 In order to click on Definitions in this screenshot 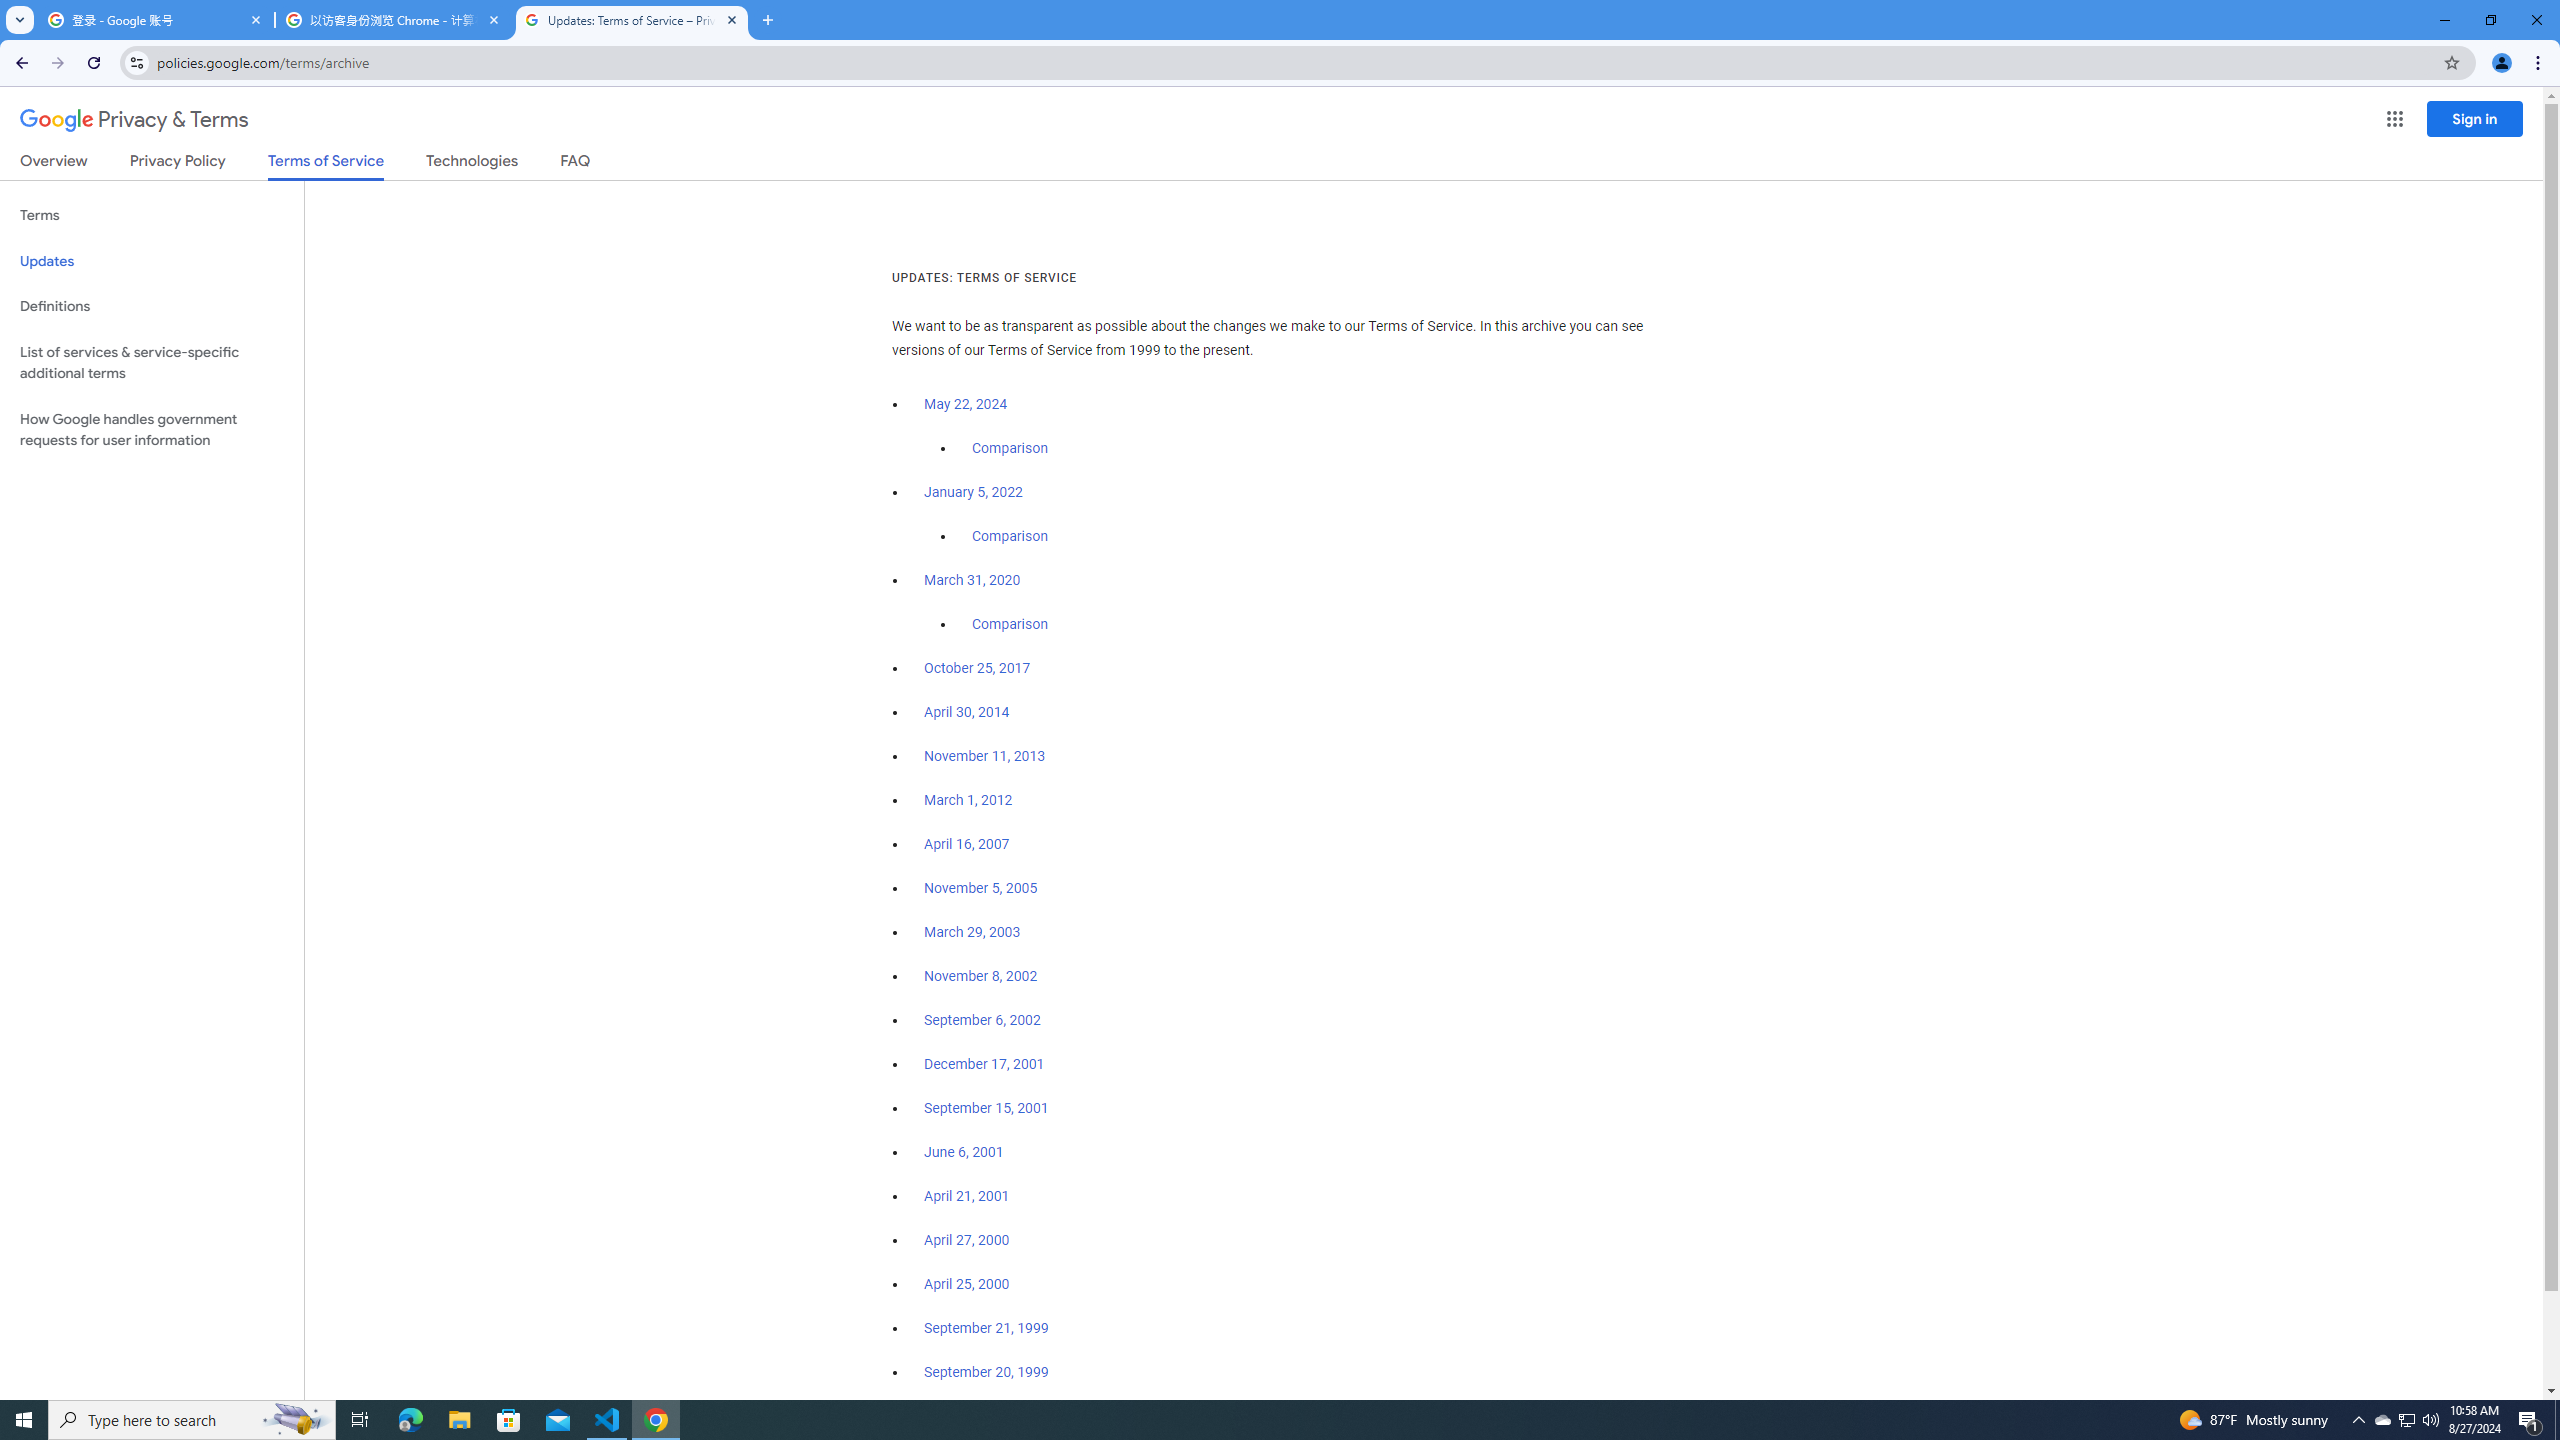, I will do `click(152, 306)`.